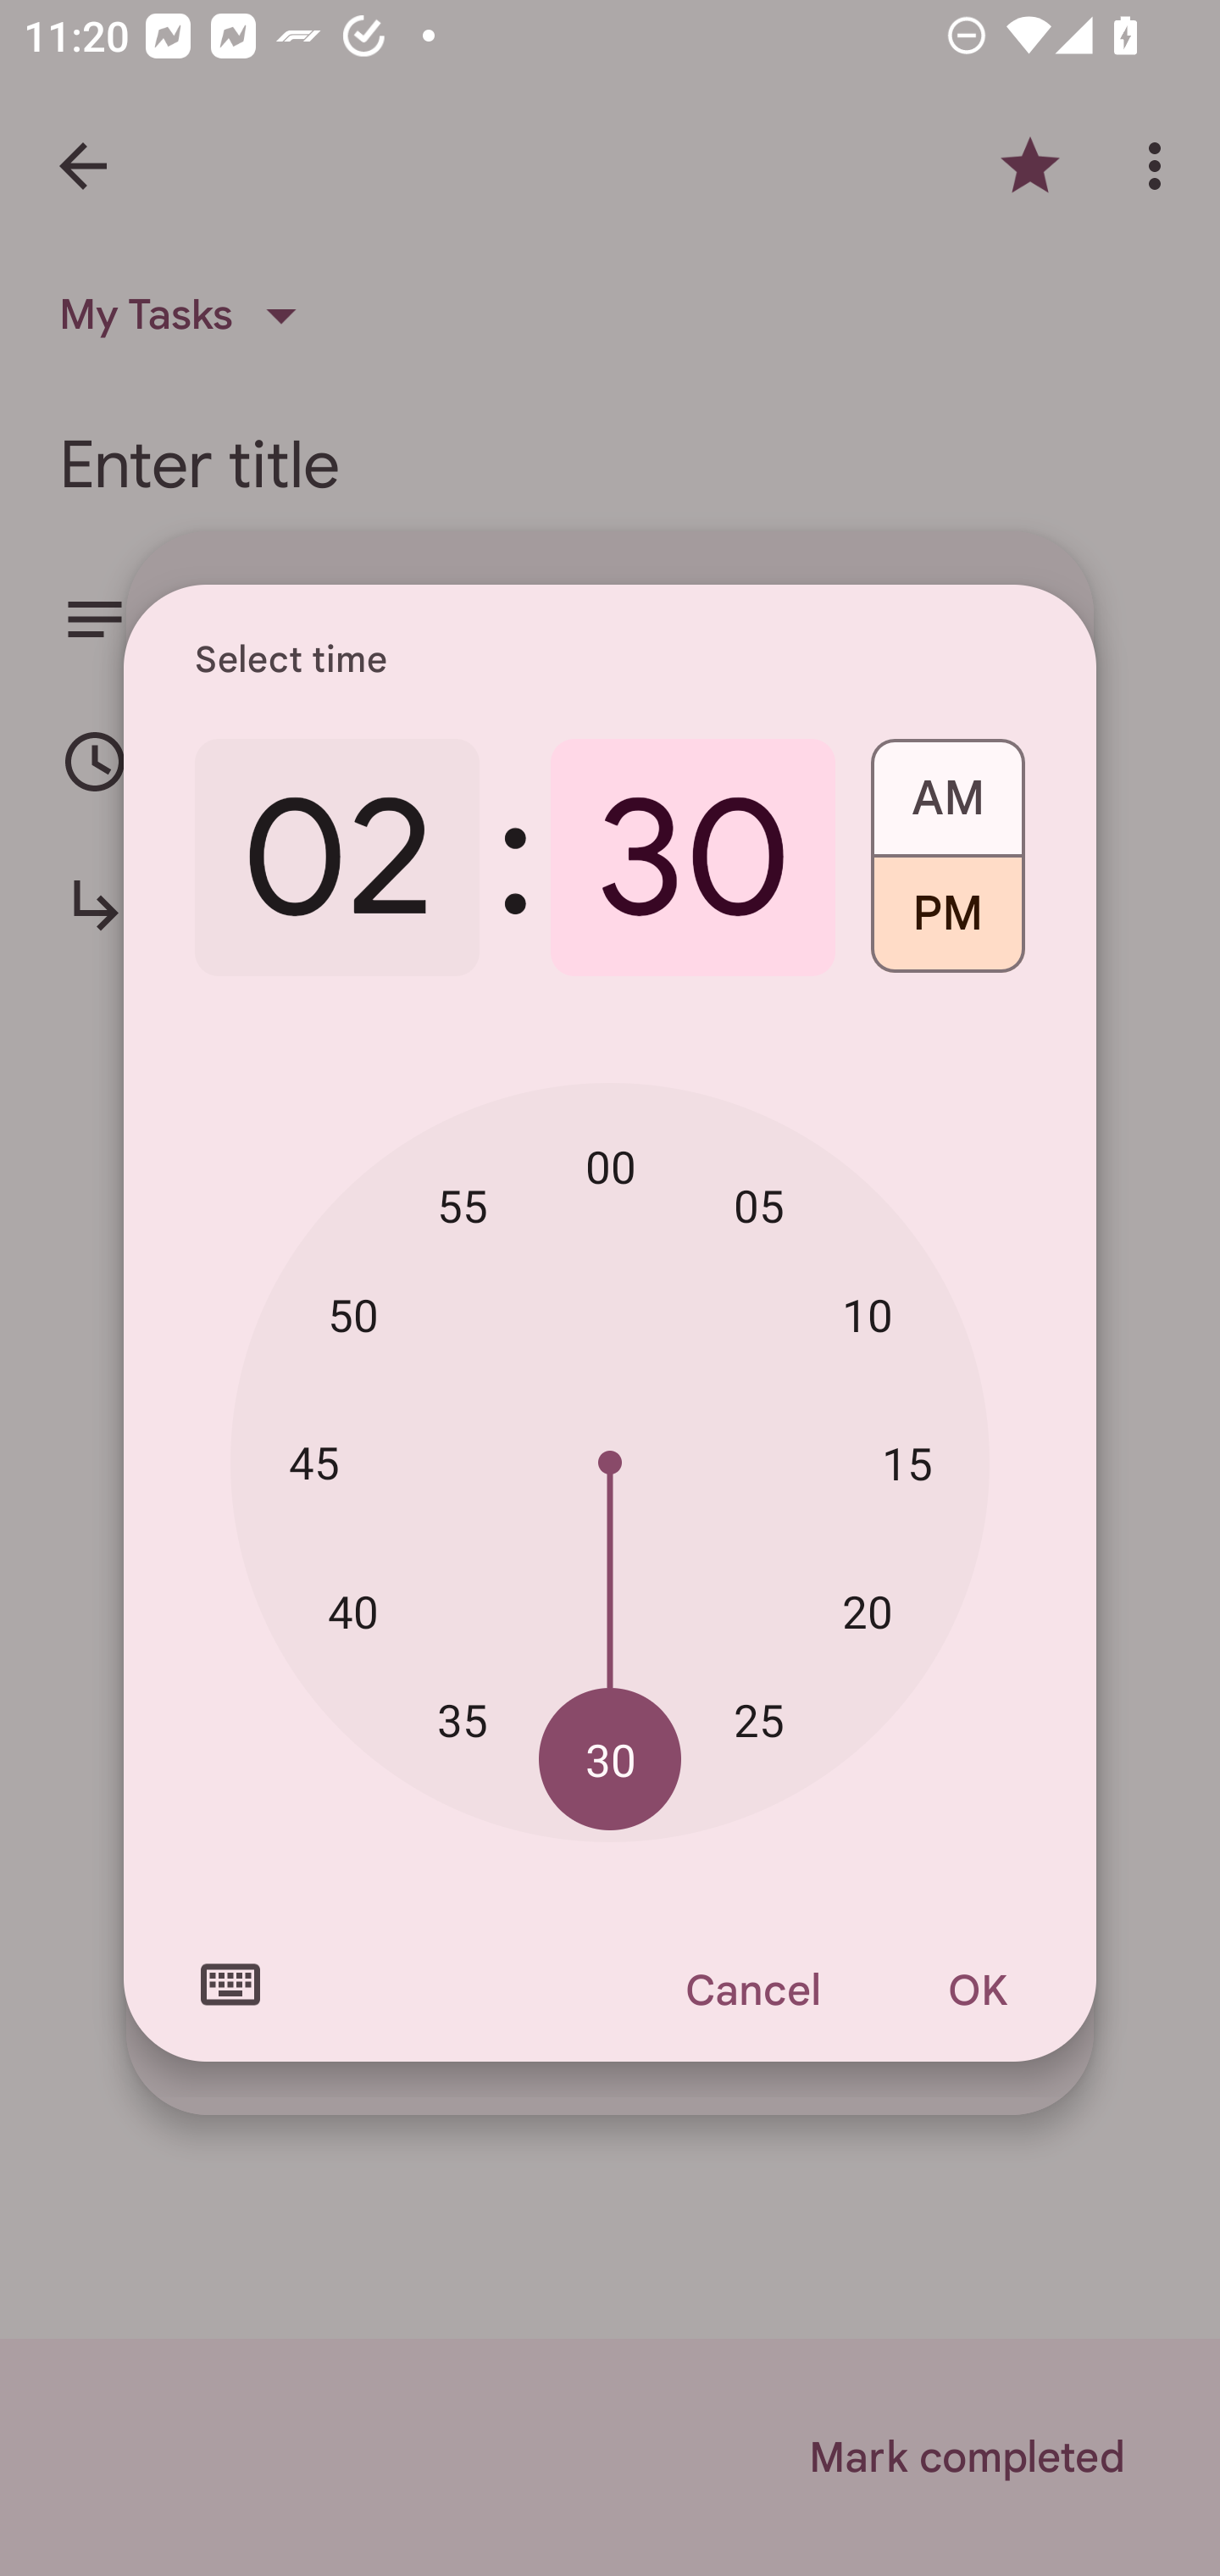 This screenshot has height=2576, width=1220. I want to click on AM, so click(947, 786).